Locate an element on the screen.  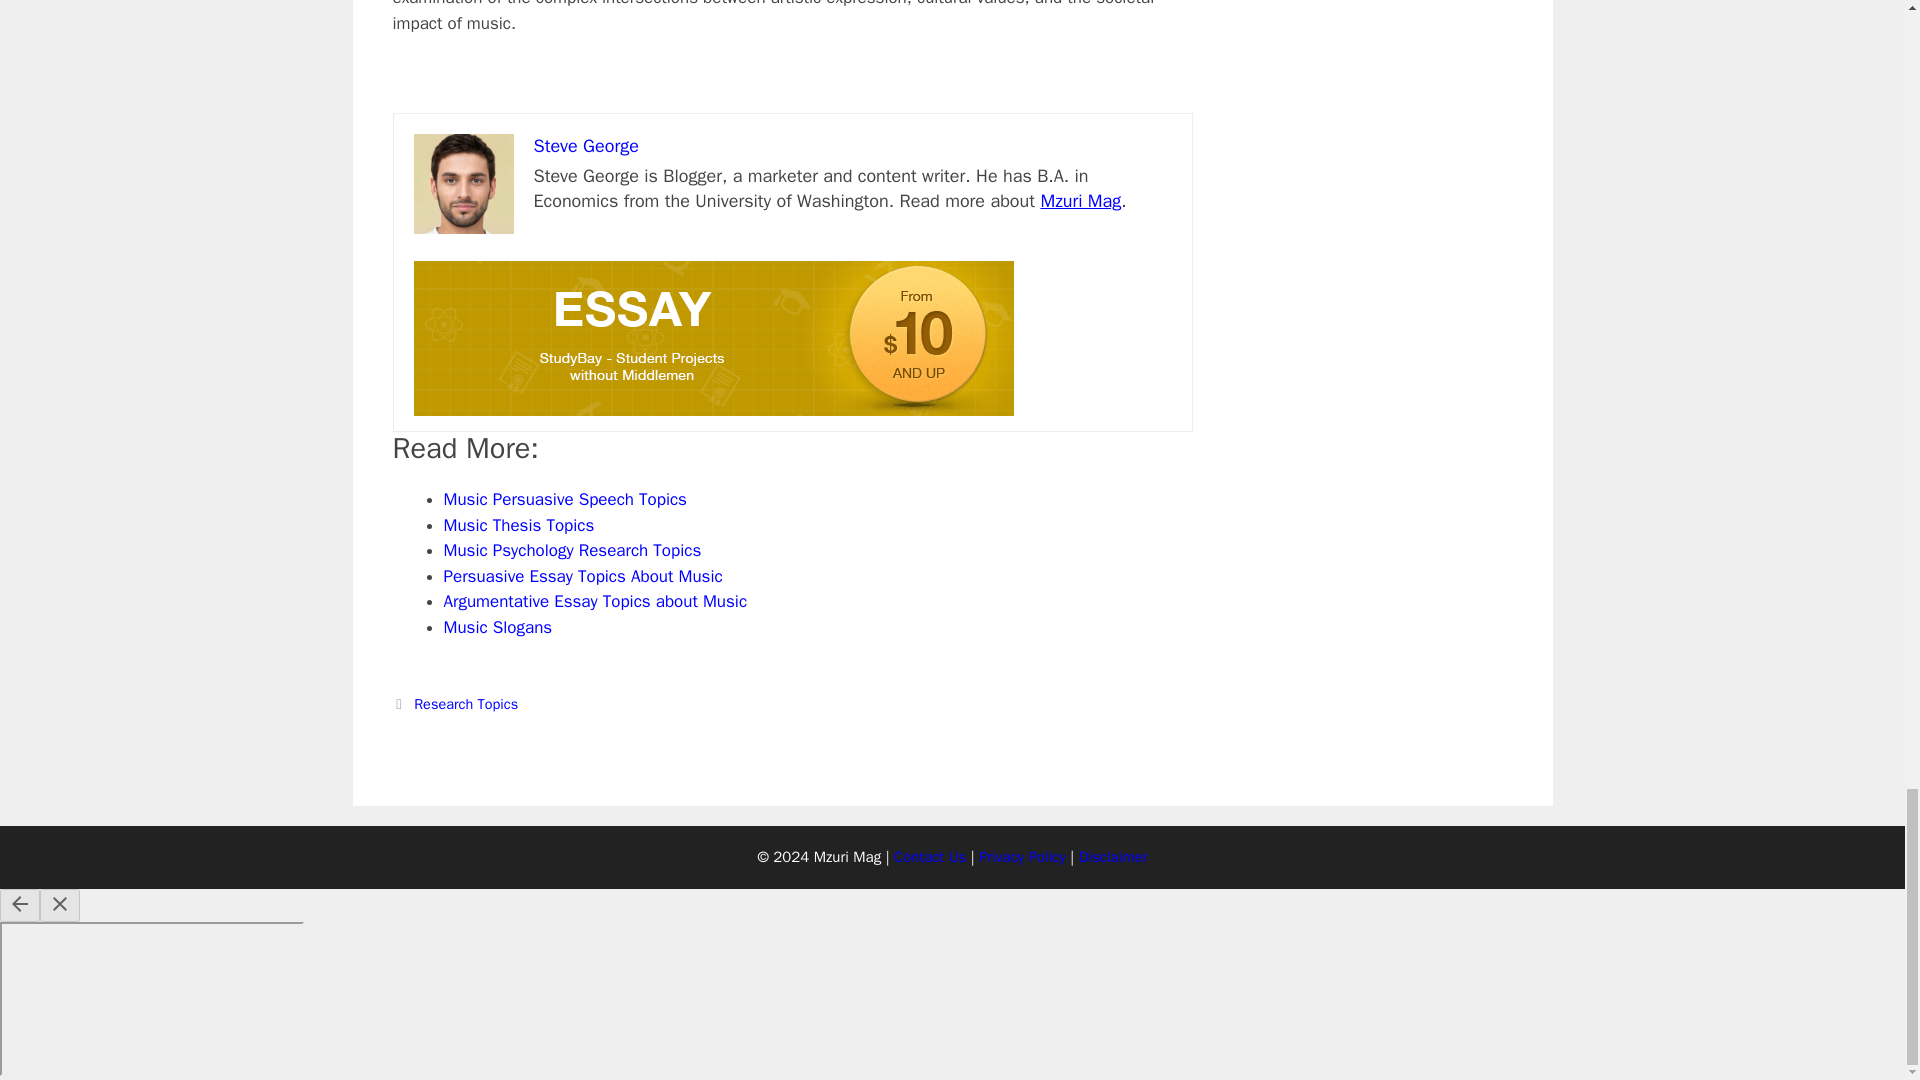
Music Thesis Topics is located at coordinates (519, 525).